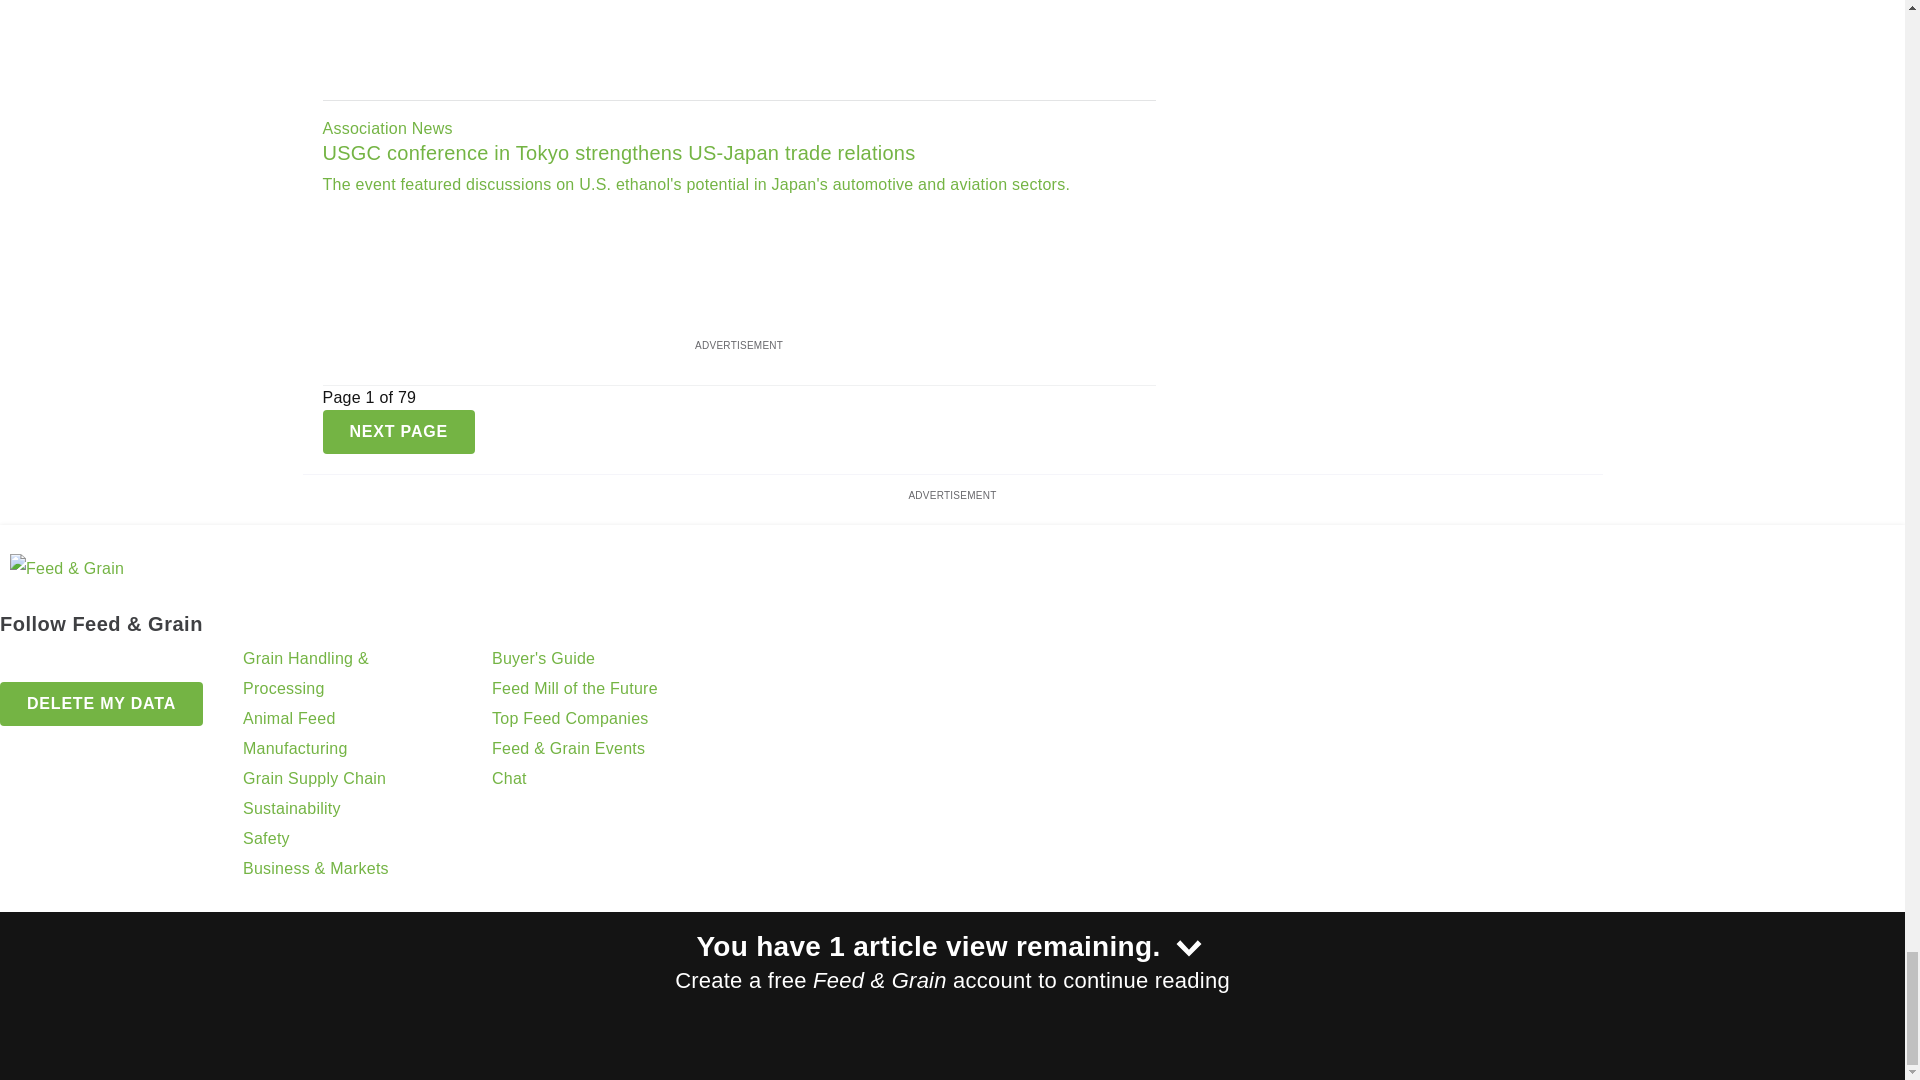 Image resolution: width=1920 pixels, height=1080 pixels. Describe the element at coordinates (68, 663) in the screenshot. I see `LinkedIn icon` at that location.